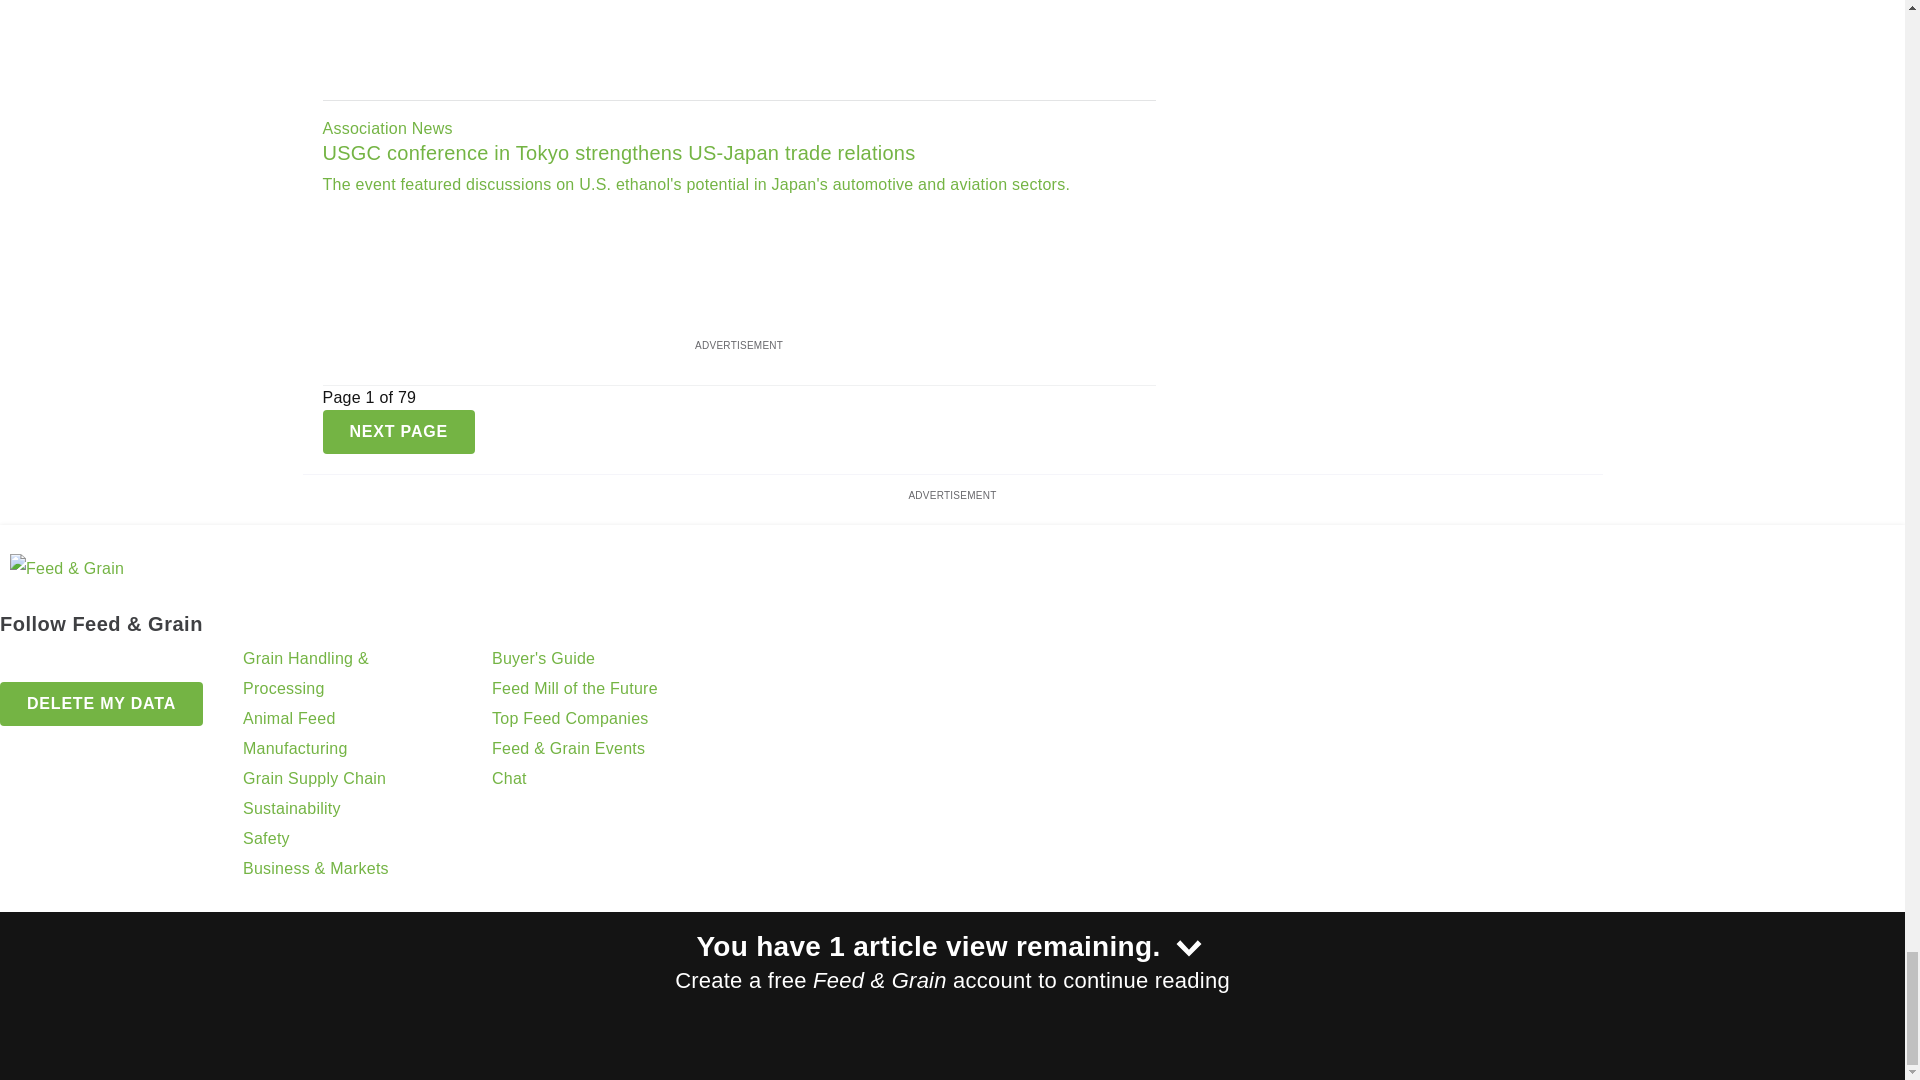 Image resolution: width=1920 pixels, height=1080 pixels. Describe the element at coordinates (68, 663) in the screenshot. I see `LinkedIn icon` at that location.